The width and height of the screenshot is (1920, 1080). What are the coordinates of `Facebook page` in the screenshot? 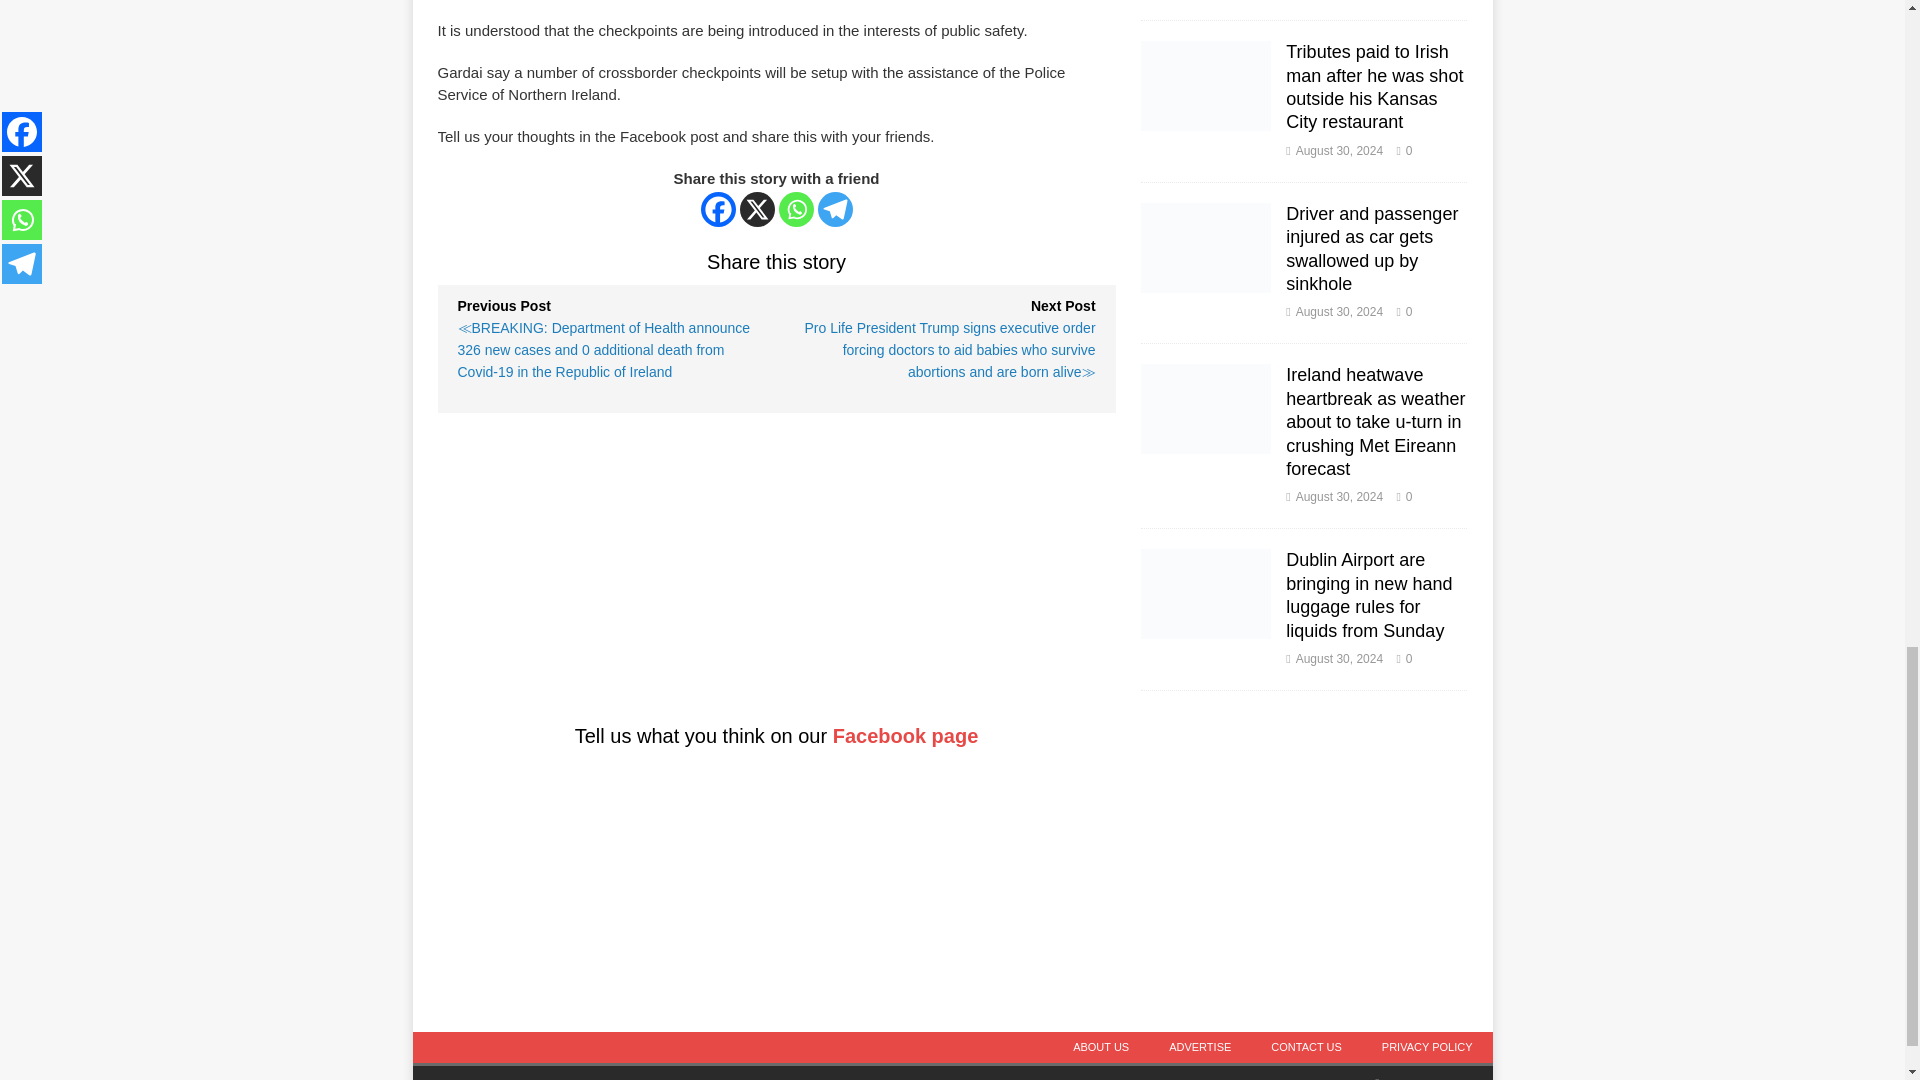 It's located at (906, 736).